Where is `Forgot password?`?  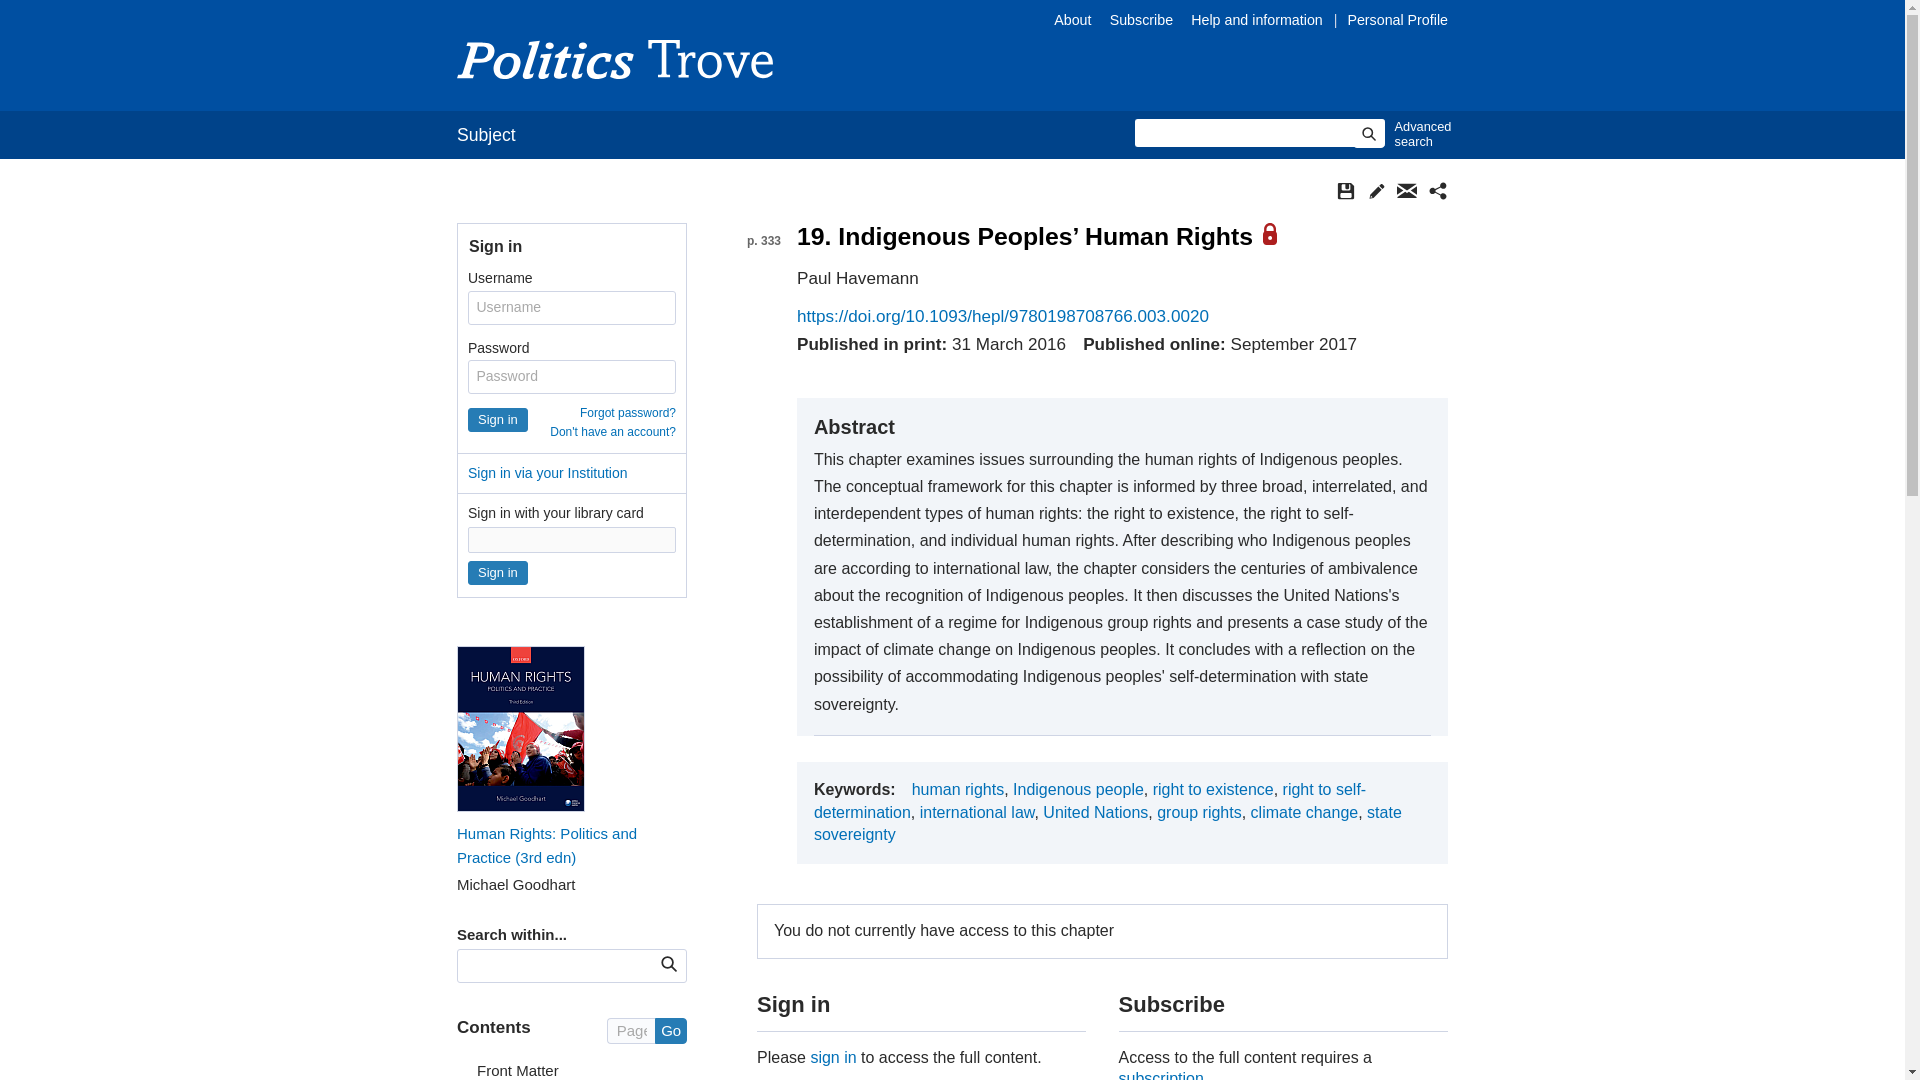 Forgot password? is located at coordinates (627, 413).